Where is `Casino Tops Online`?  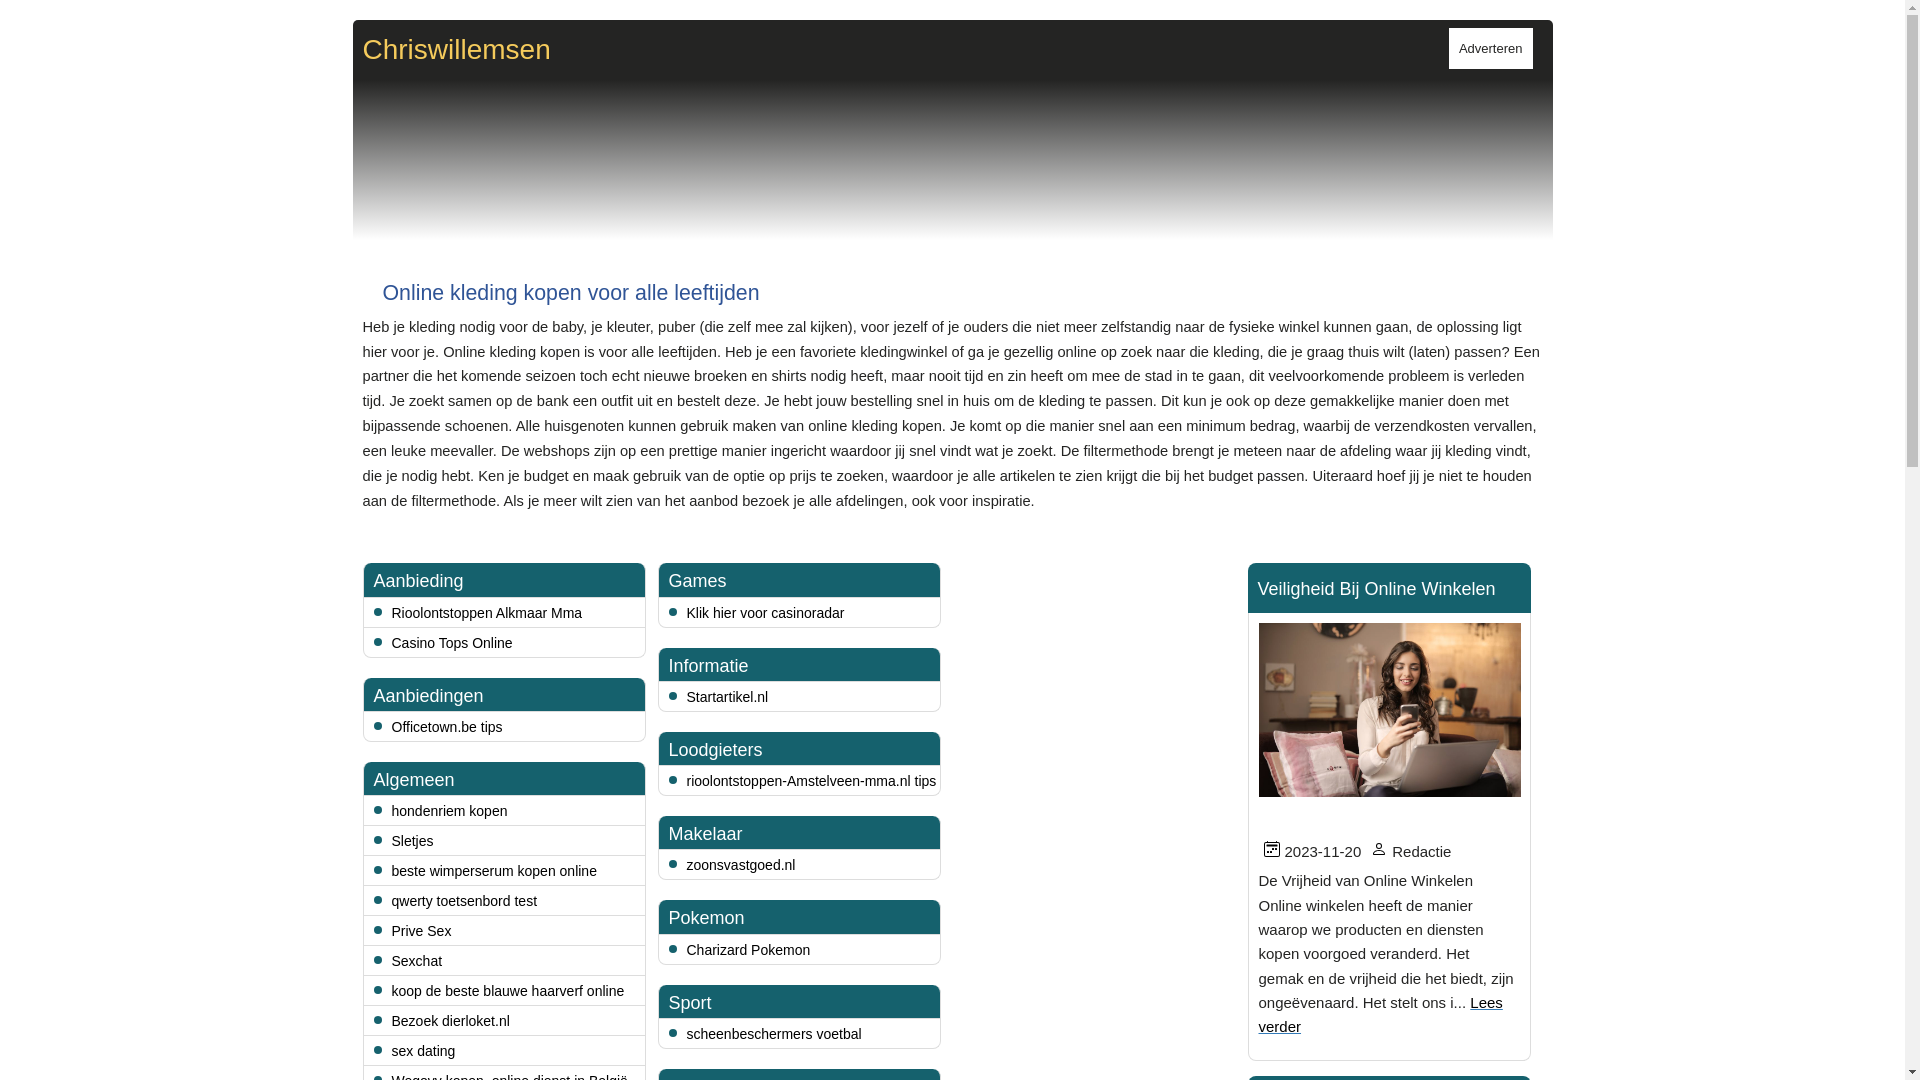
Casino Tops Online is located at coordinates (452, 642).